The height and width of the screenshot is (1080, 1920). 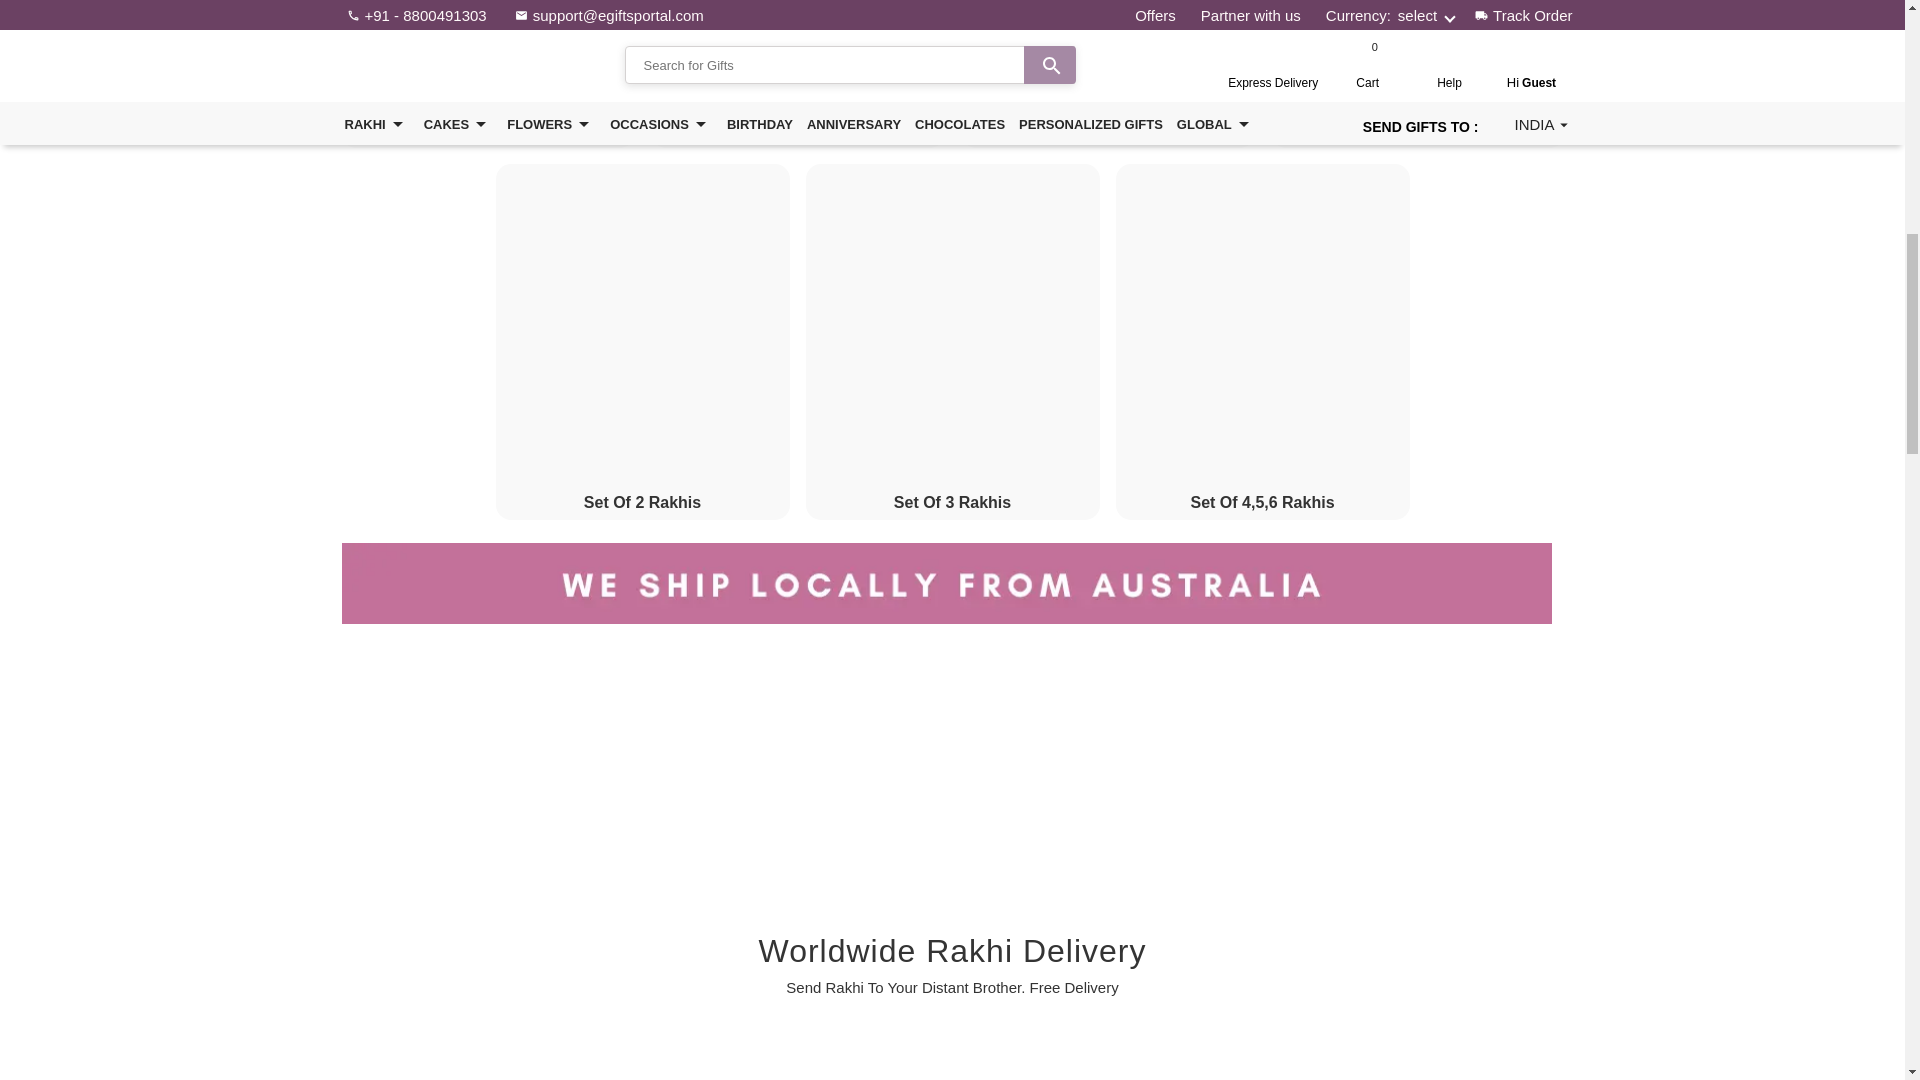 I want to click on Rakhi To India, so click(x=648, y=1061).